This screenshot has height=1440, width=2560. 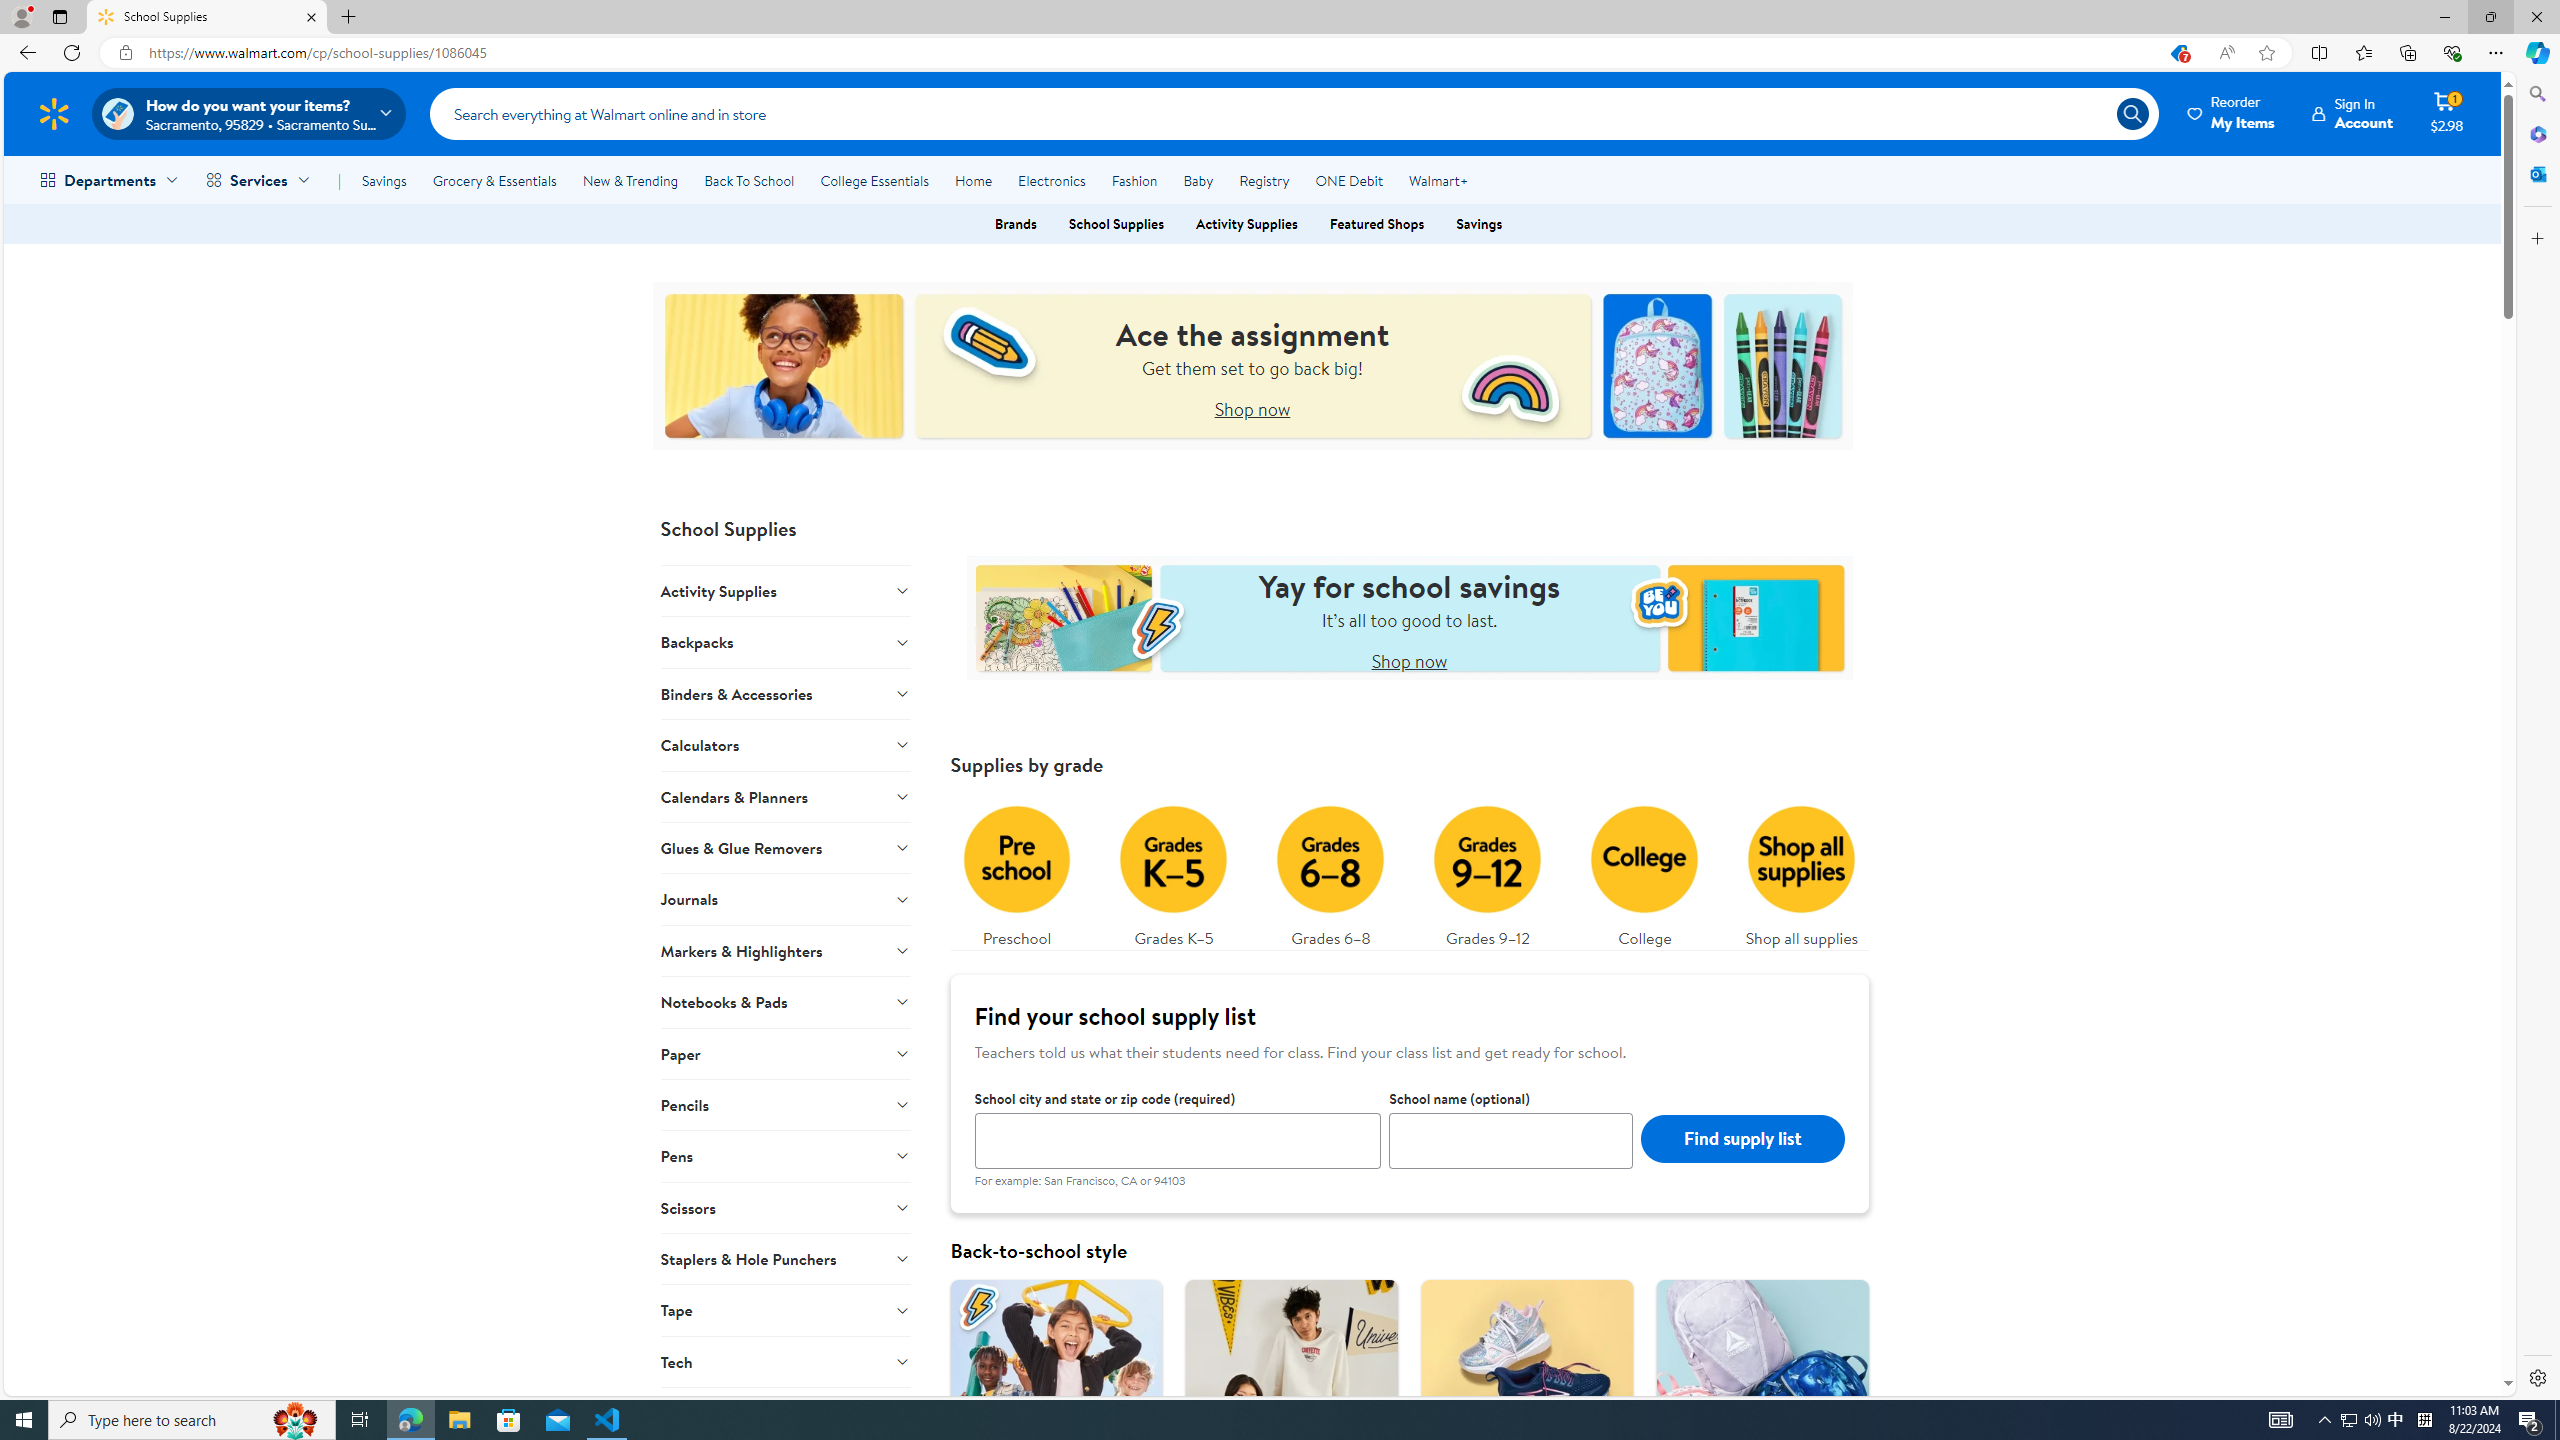 What do you see at coordinates (1437, 180) in the screenshot?
I see `Walmart+` at bounding box center [1437, 180].